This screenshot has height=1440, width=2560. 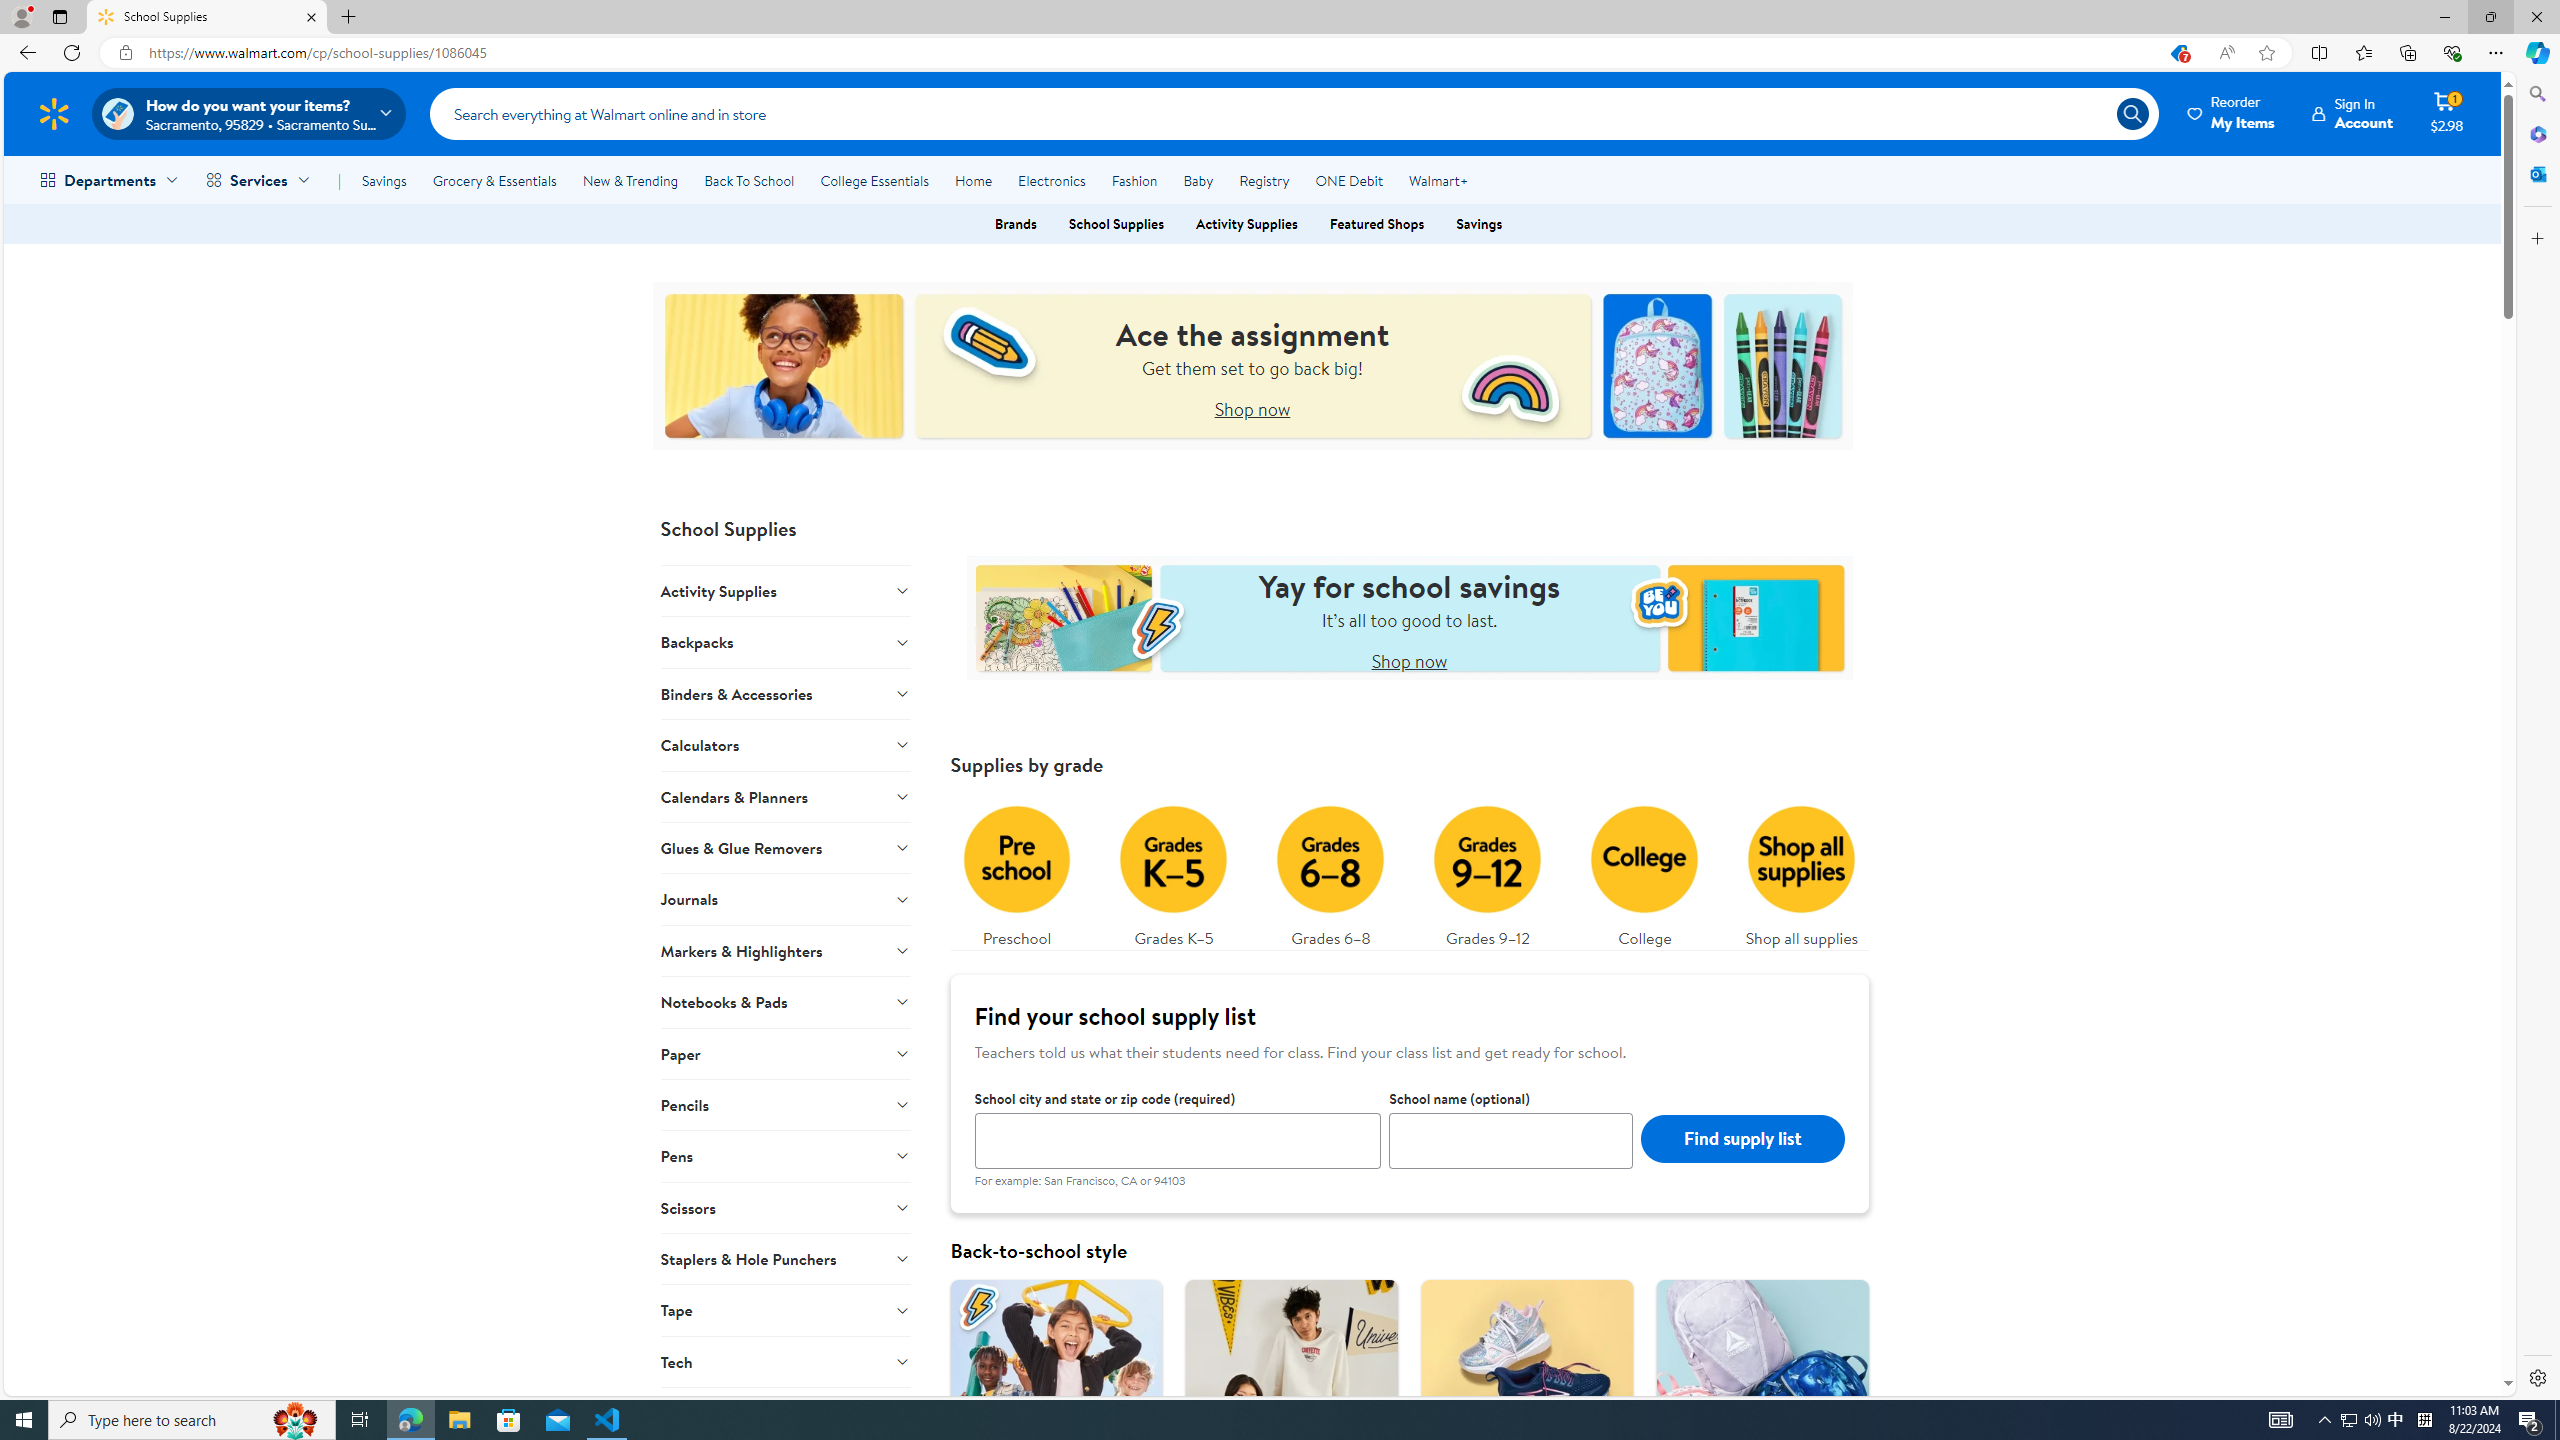 What do you see at coordinates (1437, 180) in the screenshot?
I see `Walmart+` at bounding box center [1437, 180].